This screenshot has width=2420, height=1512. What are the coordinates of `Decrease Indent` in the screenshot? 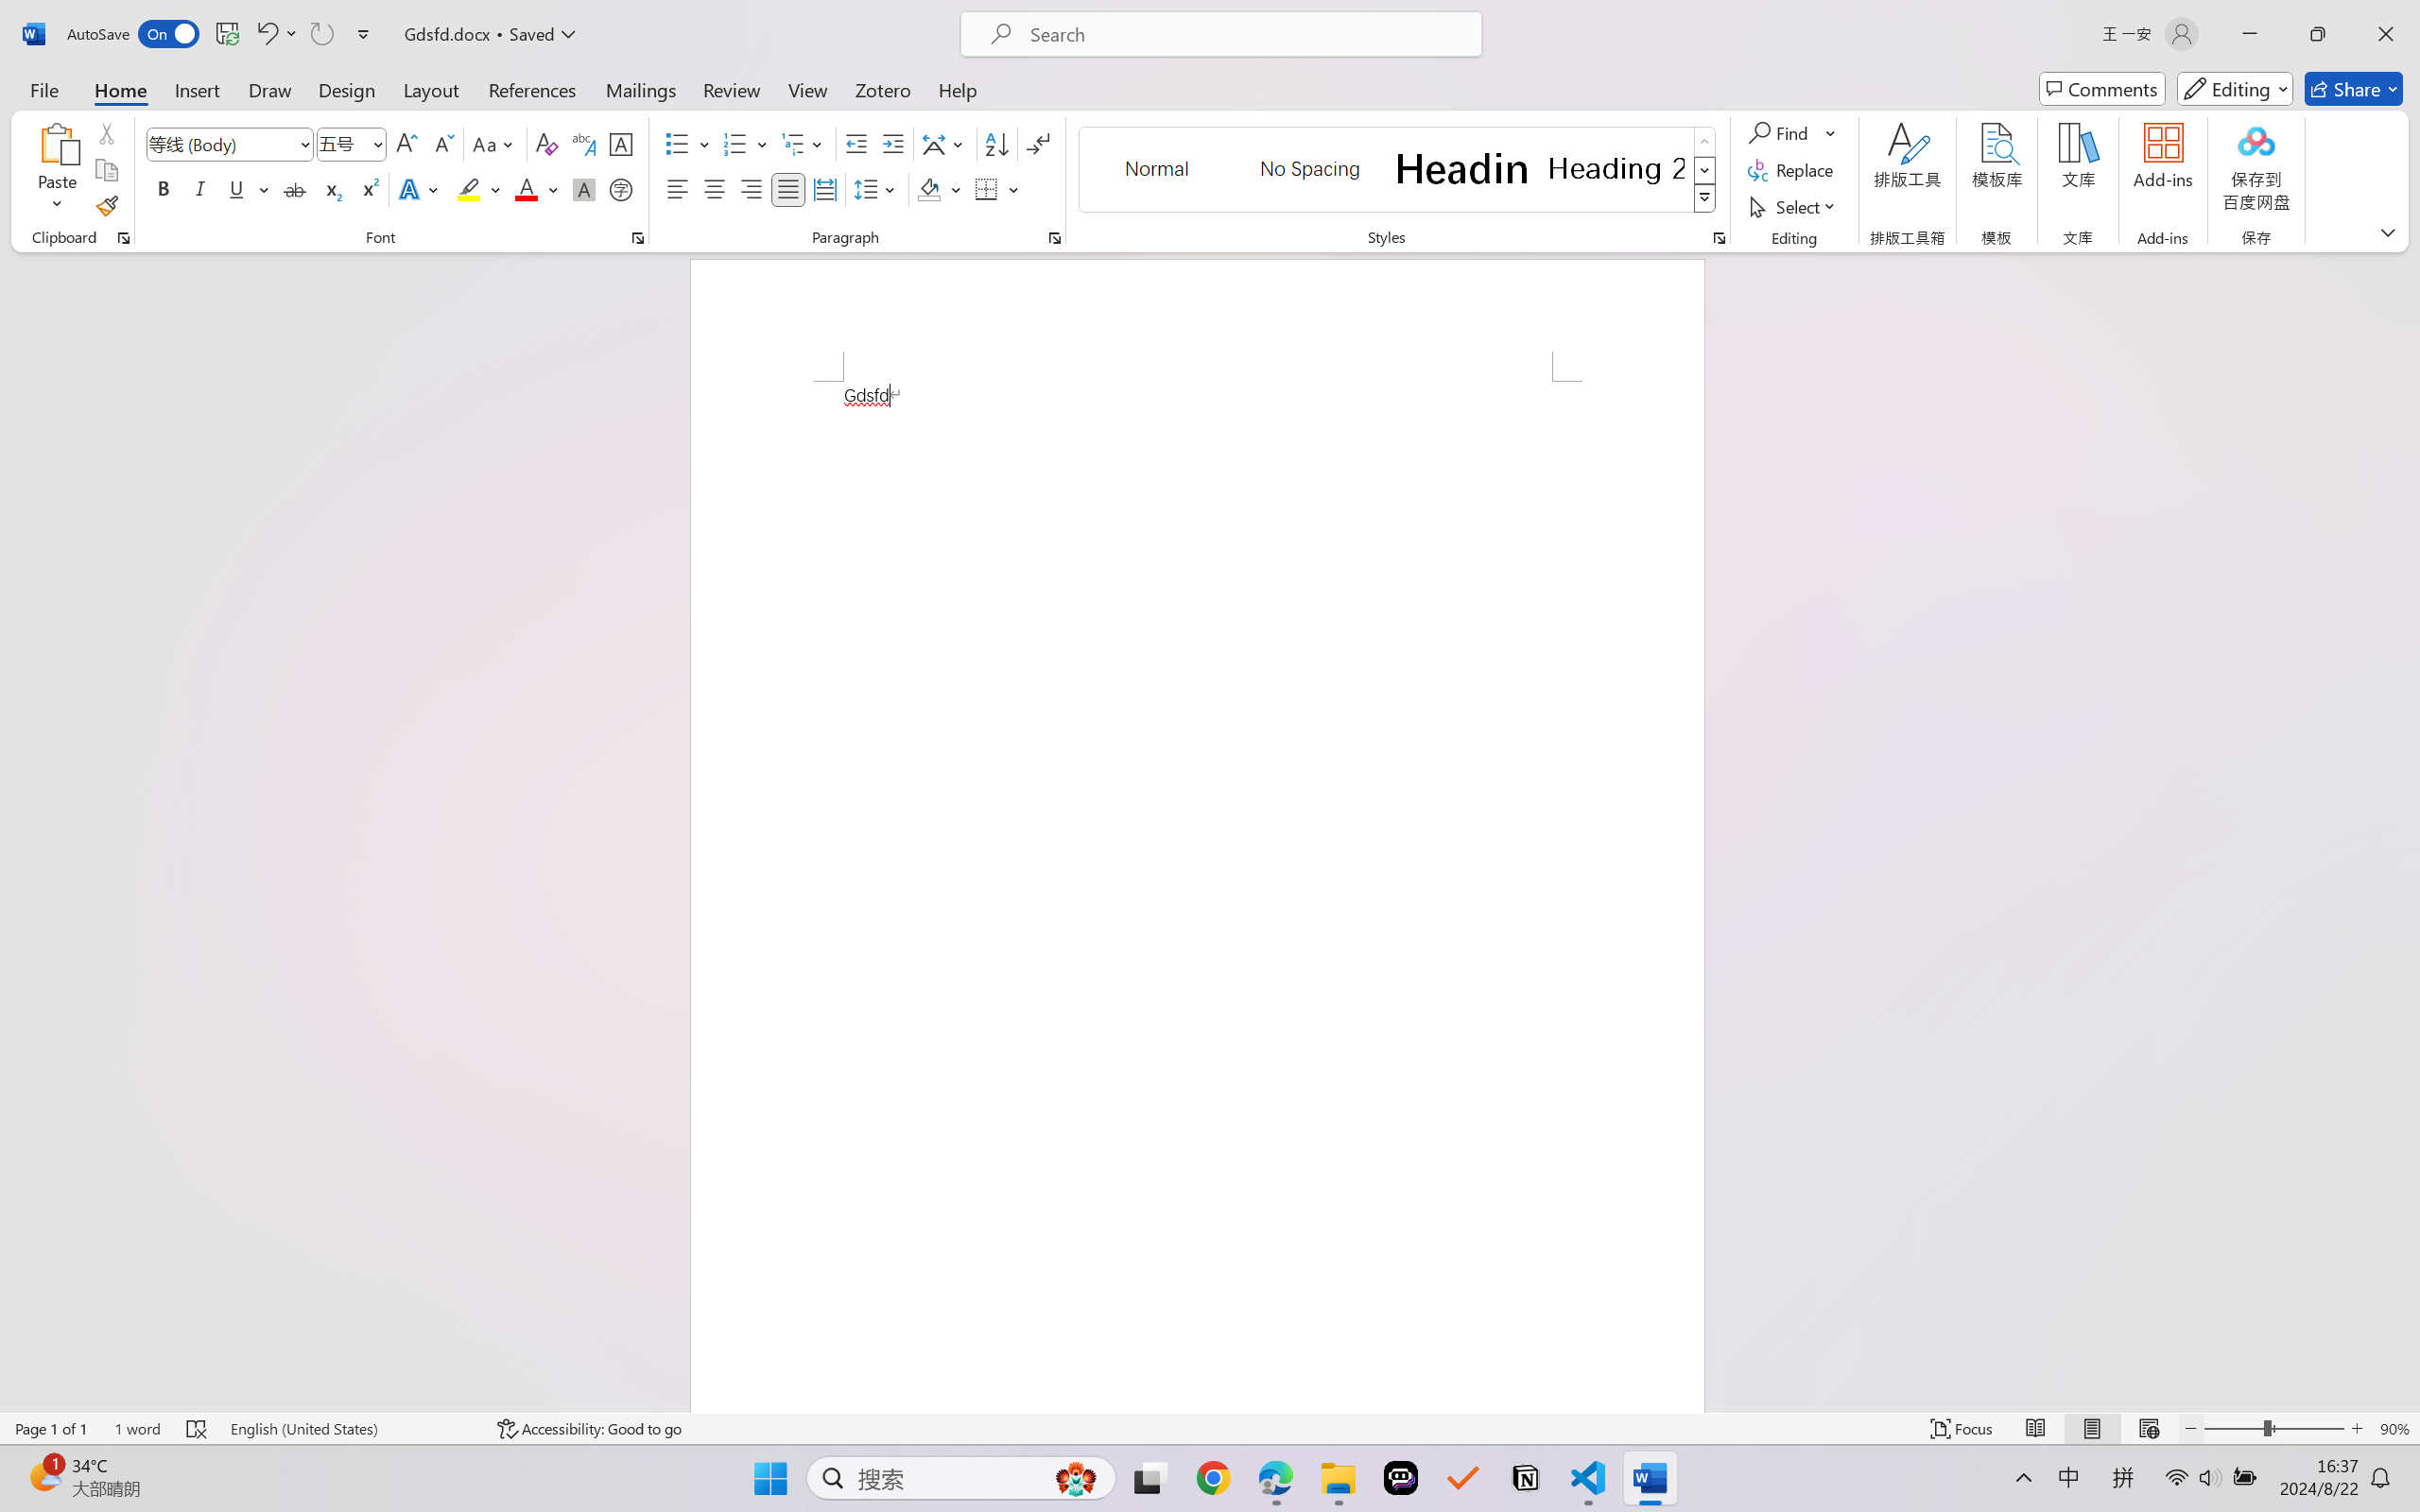 It's located at (856, 144).